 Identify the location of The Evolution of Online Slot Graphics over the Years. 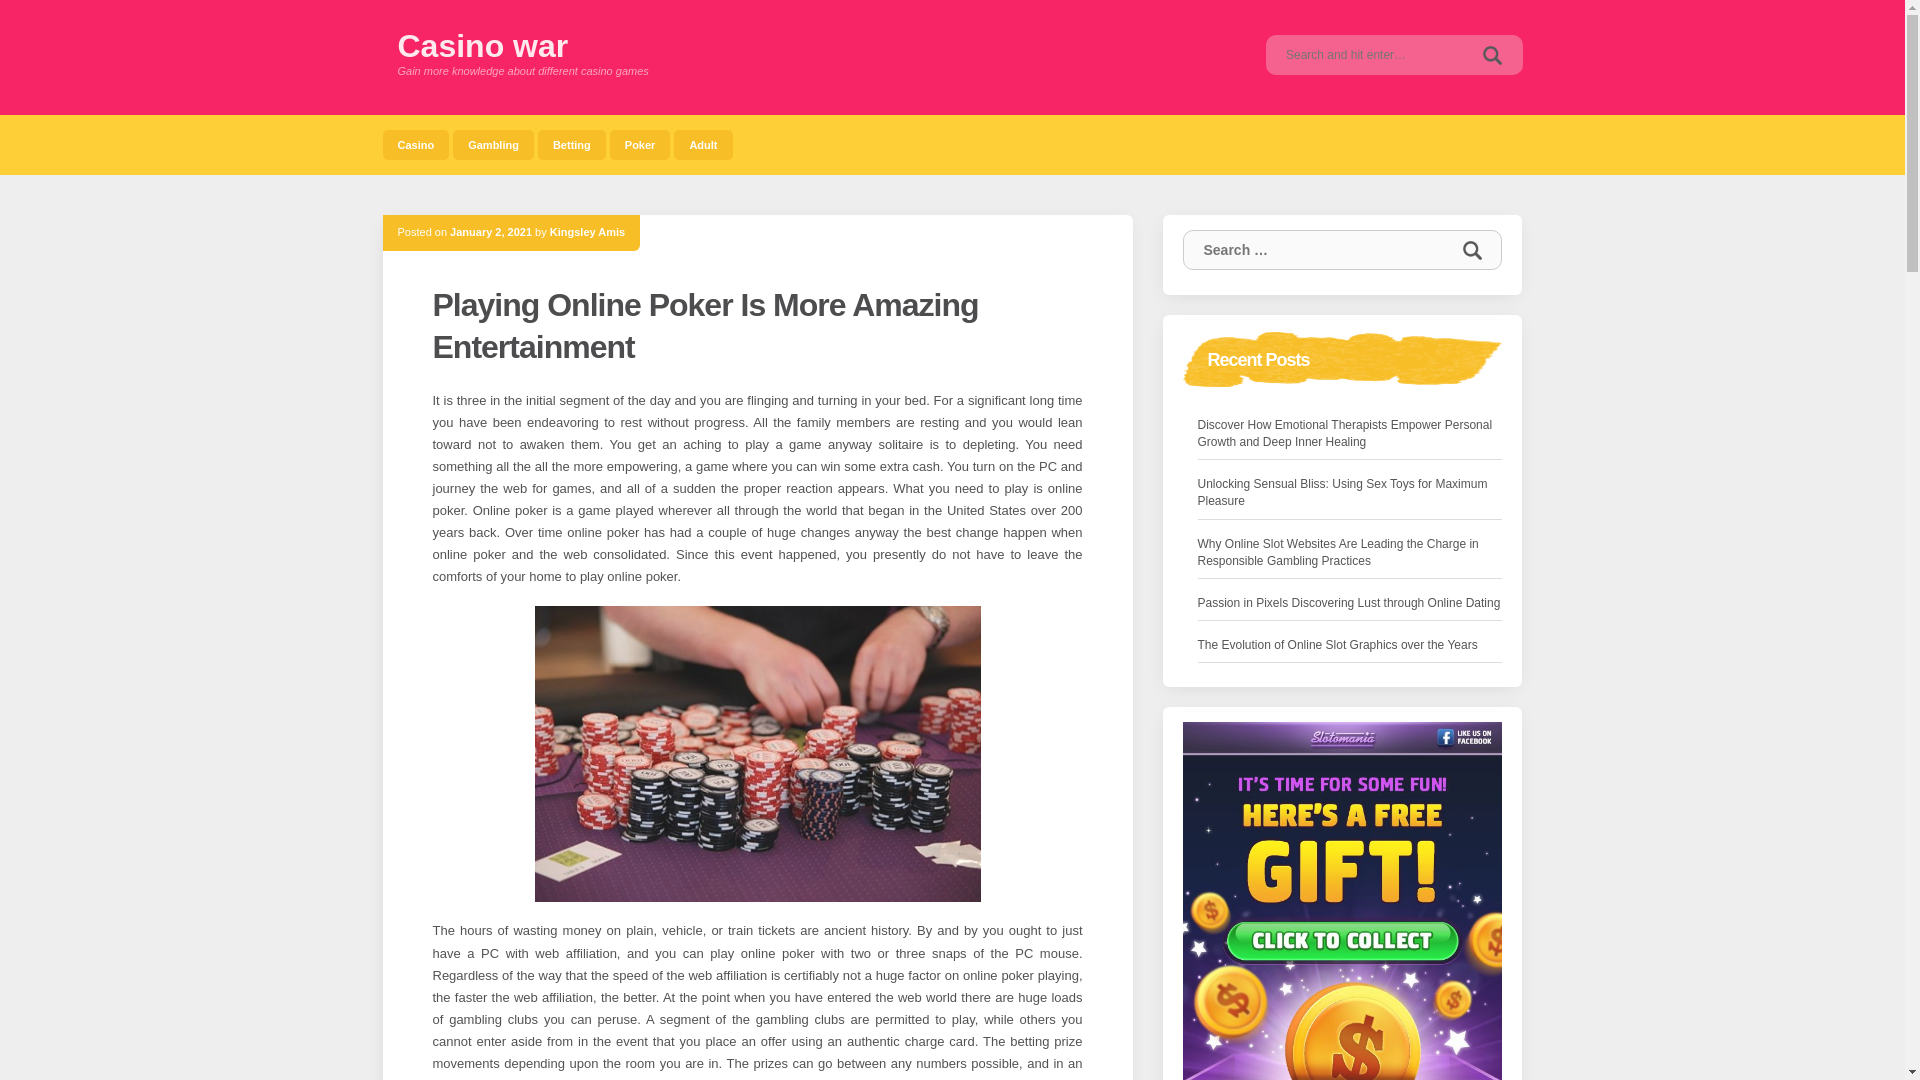
(1338, 645).